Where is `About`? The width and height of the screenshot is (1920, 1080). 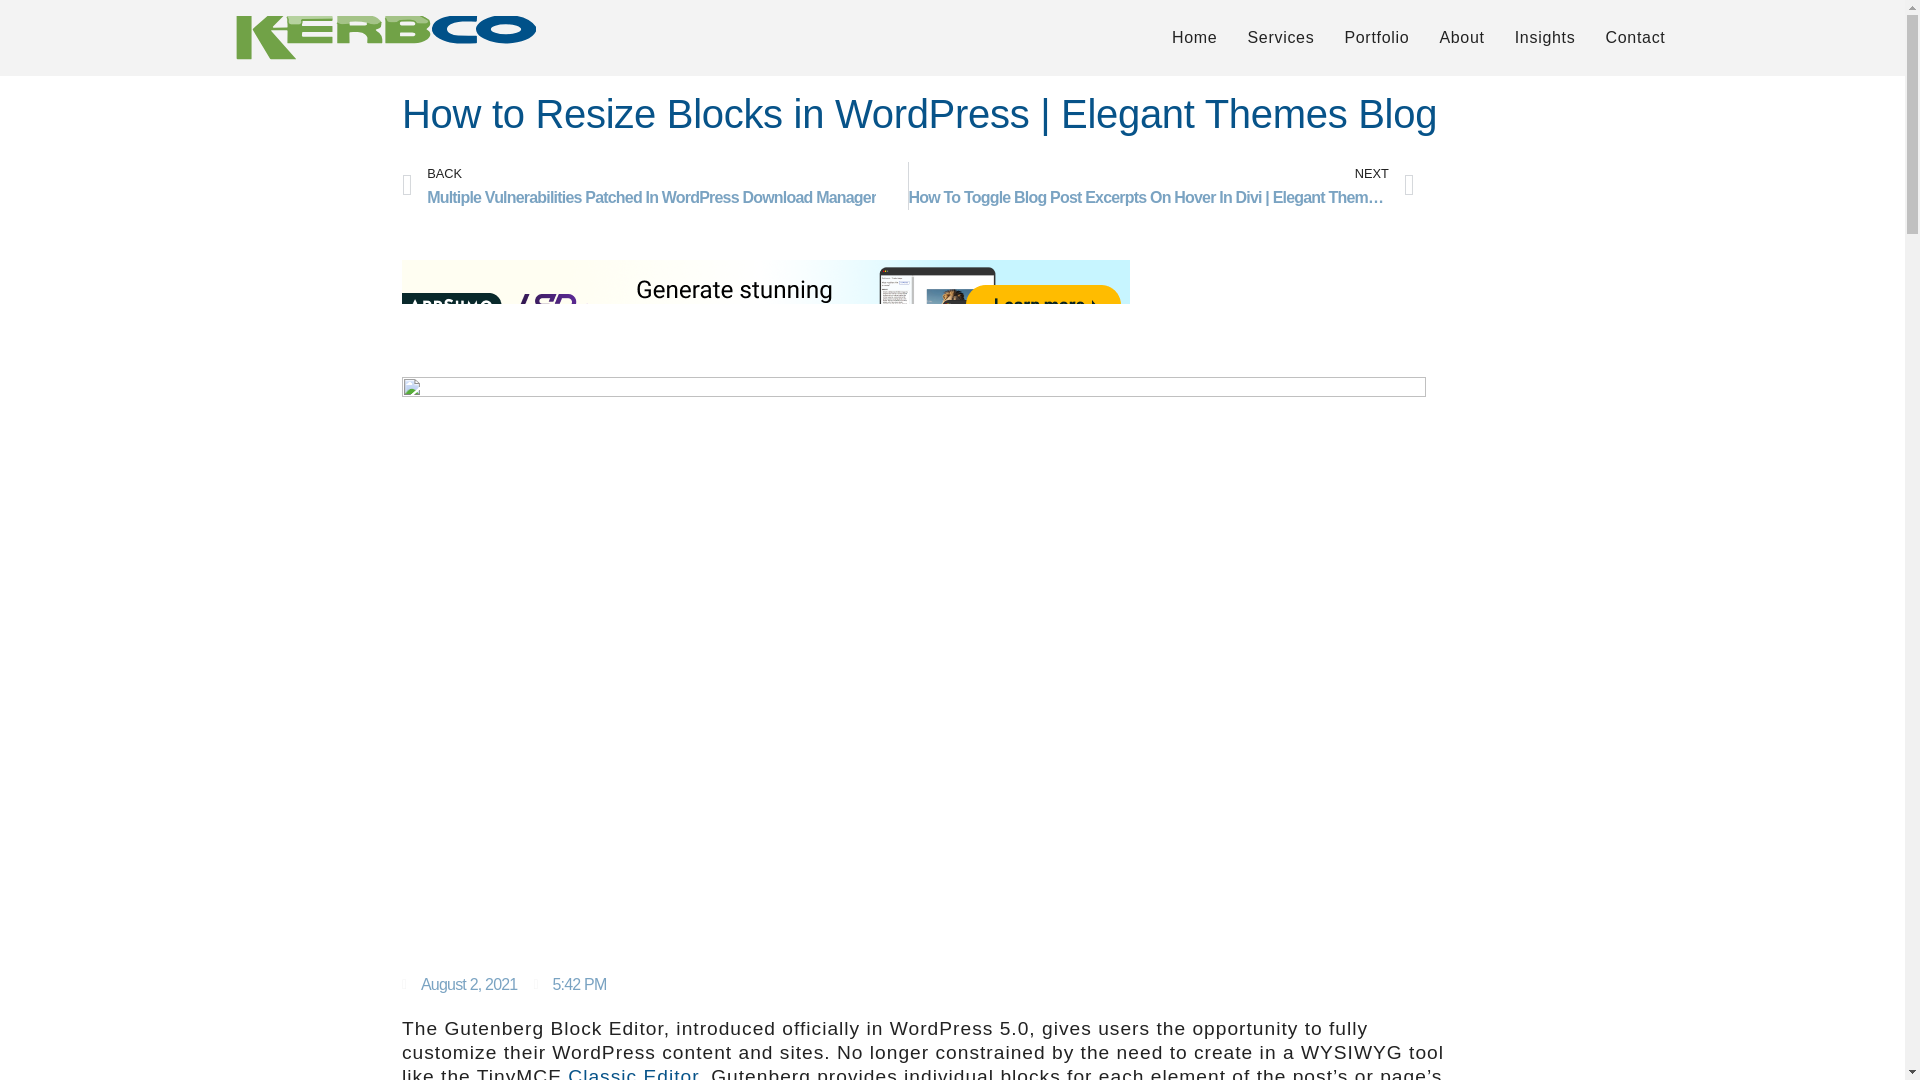
About is located at coordinates (1462, 37).